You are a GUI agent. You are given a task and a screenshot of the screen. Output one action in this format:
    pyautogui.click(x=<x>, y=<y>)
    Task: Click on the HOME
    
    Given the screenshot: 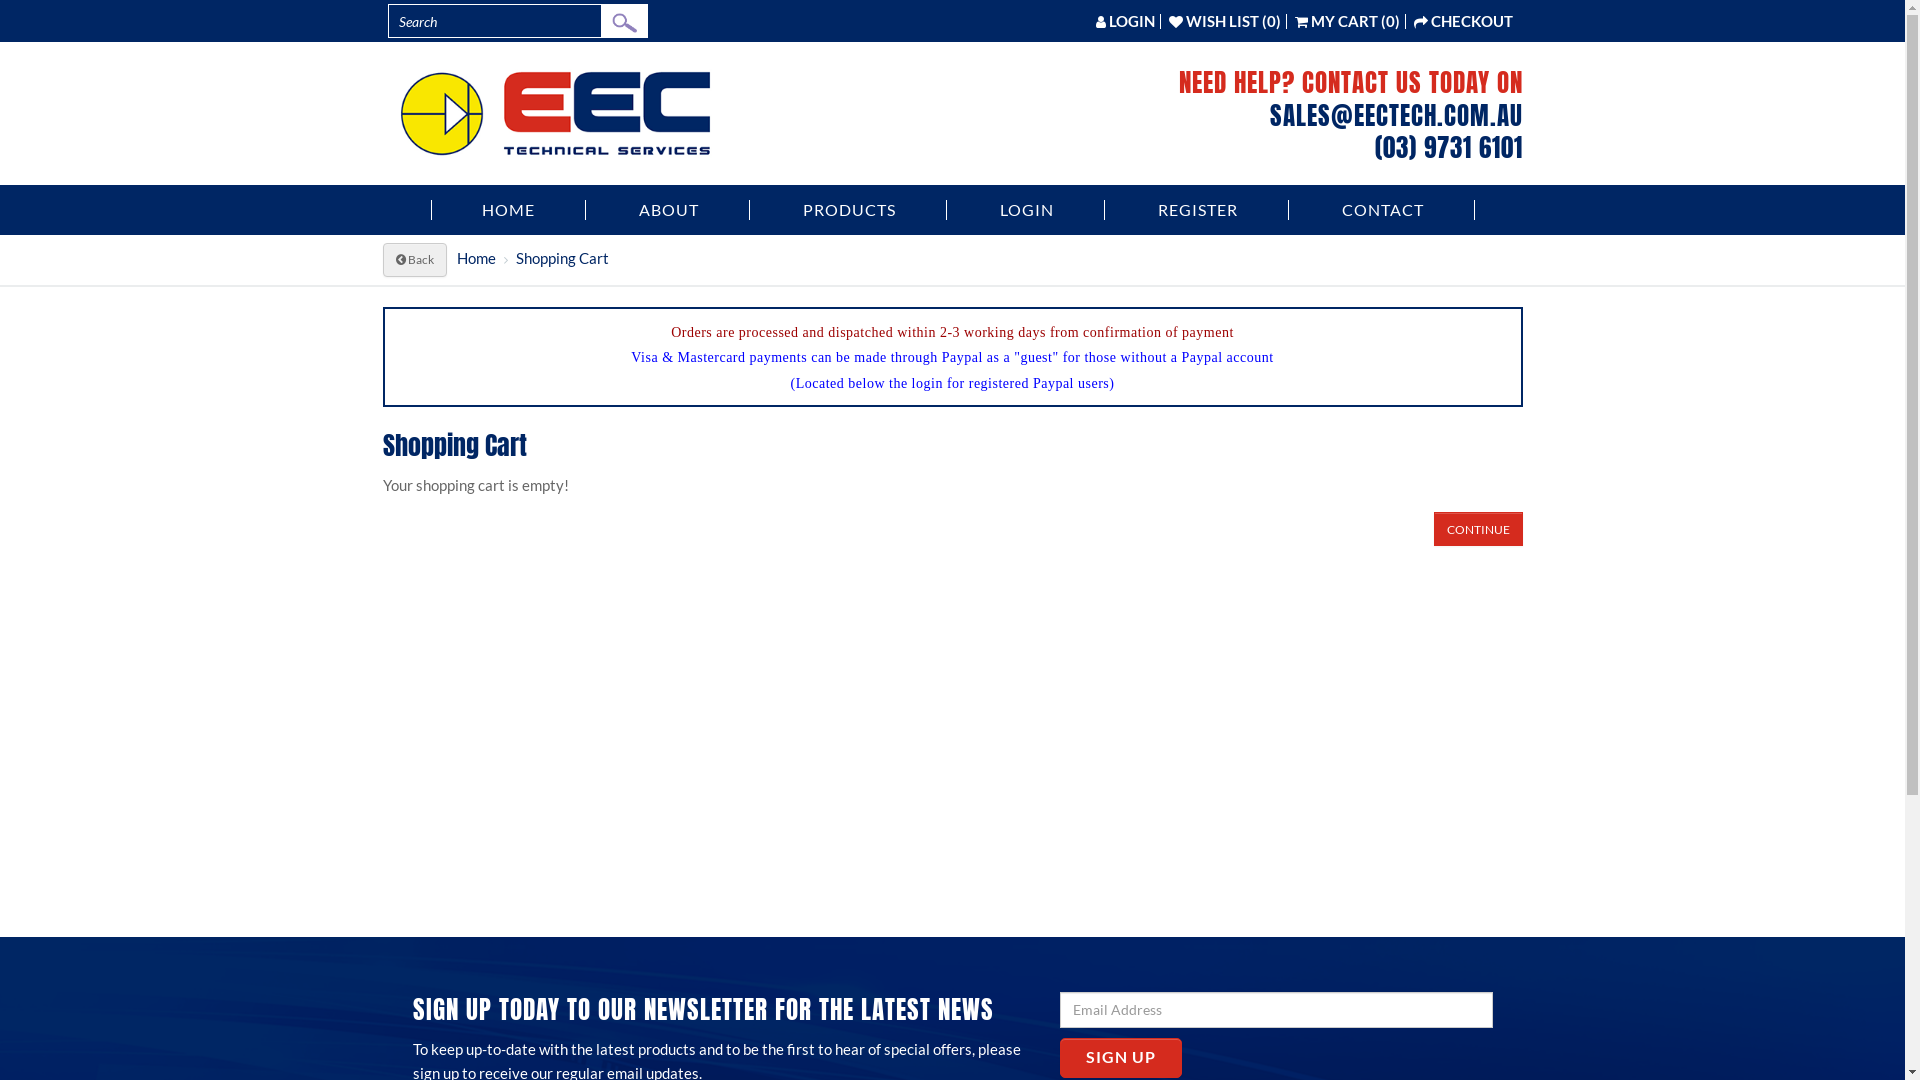 What is the action you would take?
    pyautogui.click(x=508, y=210)
    